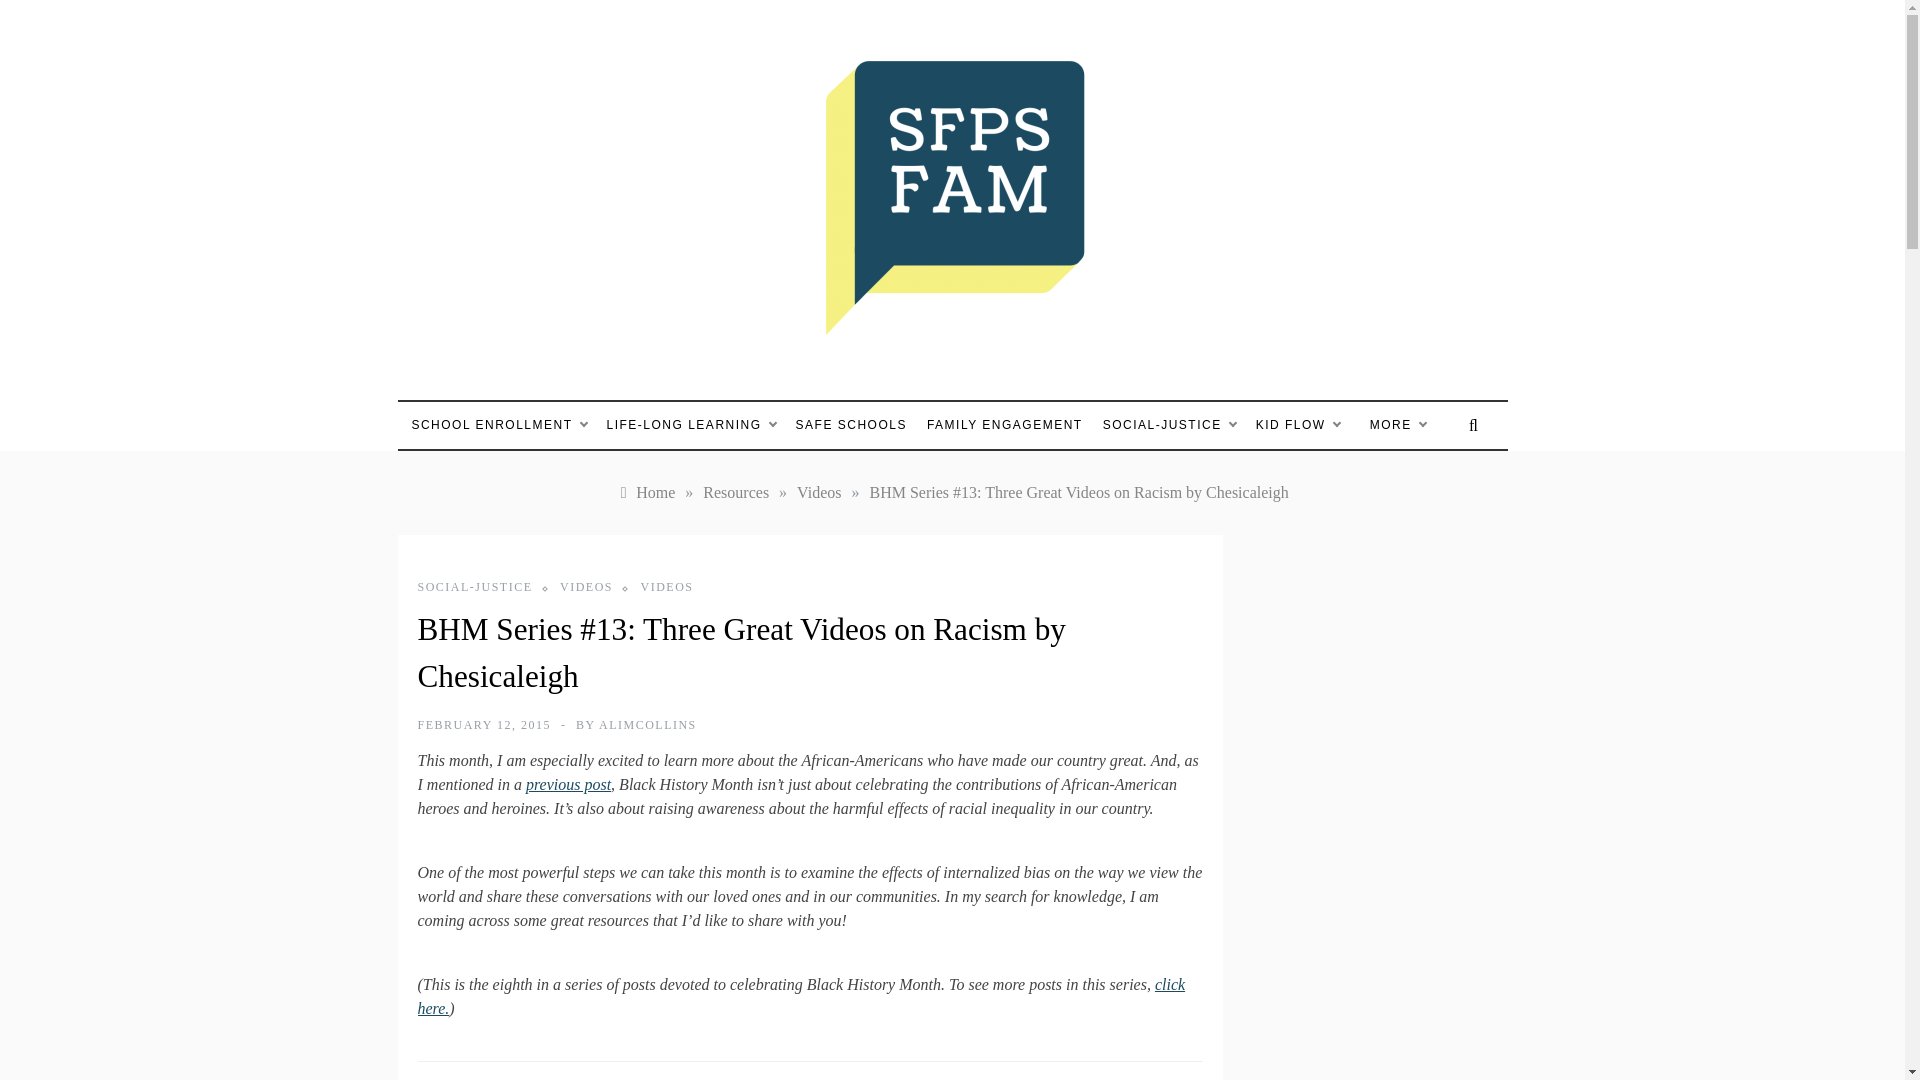 This screenshot has width=1920, height=1080. What do you see at coordinates (1298, 425) in the screenshot?
I see `KID FLOW` at bounding box center [1298, 425].